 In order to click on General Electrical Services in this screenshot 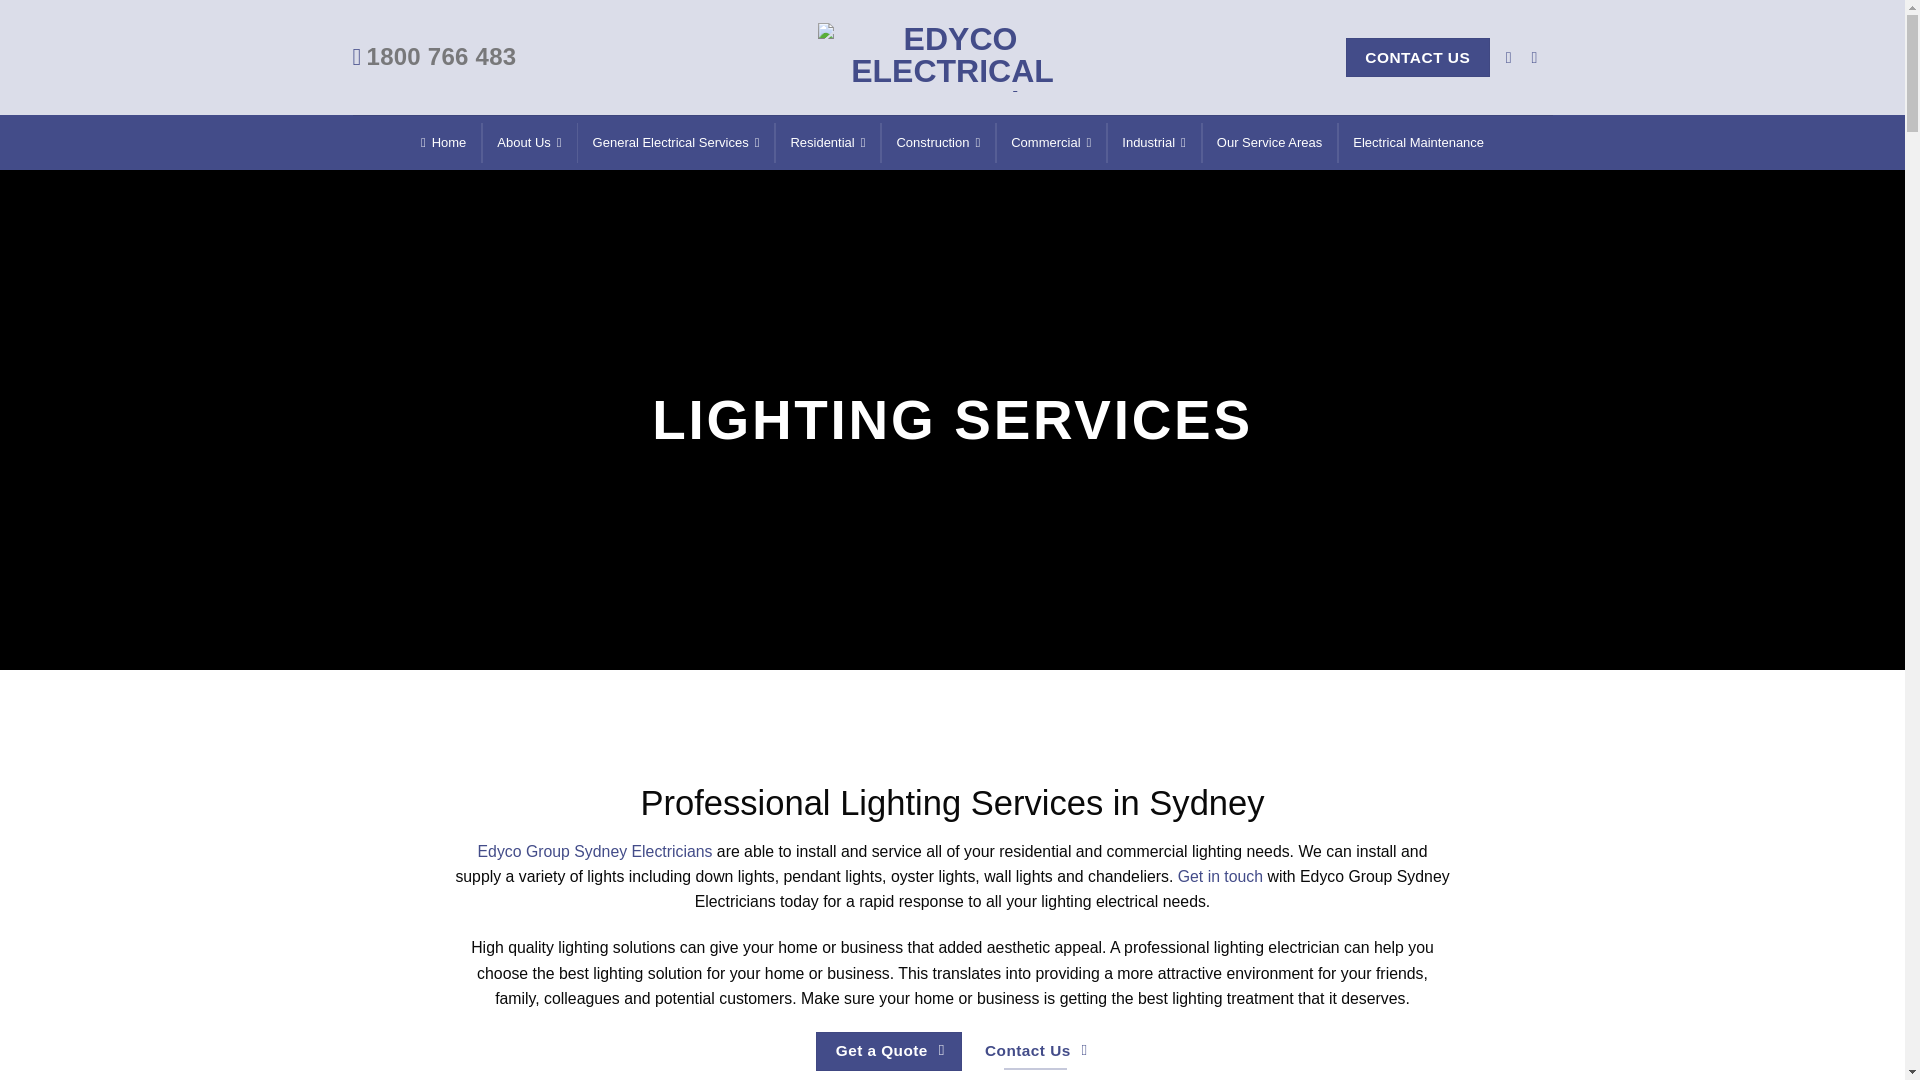, I will do `click(676, 142)`.